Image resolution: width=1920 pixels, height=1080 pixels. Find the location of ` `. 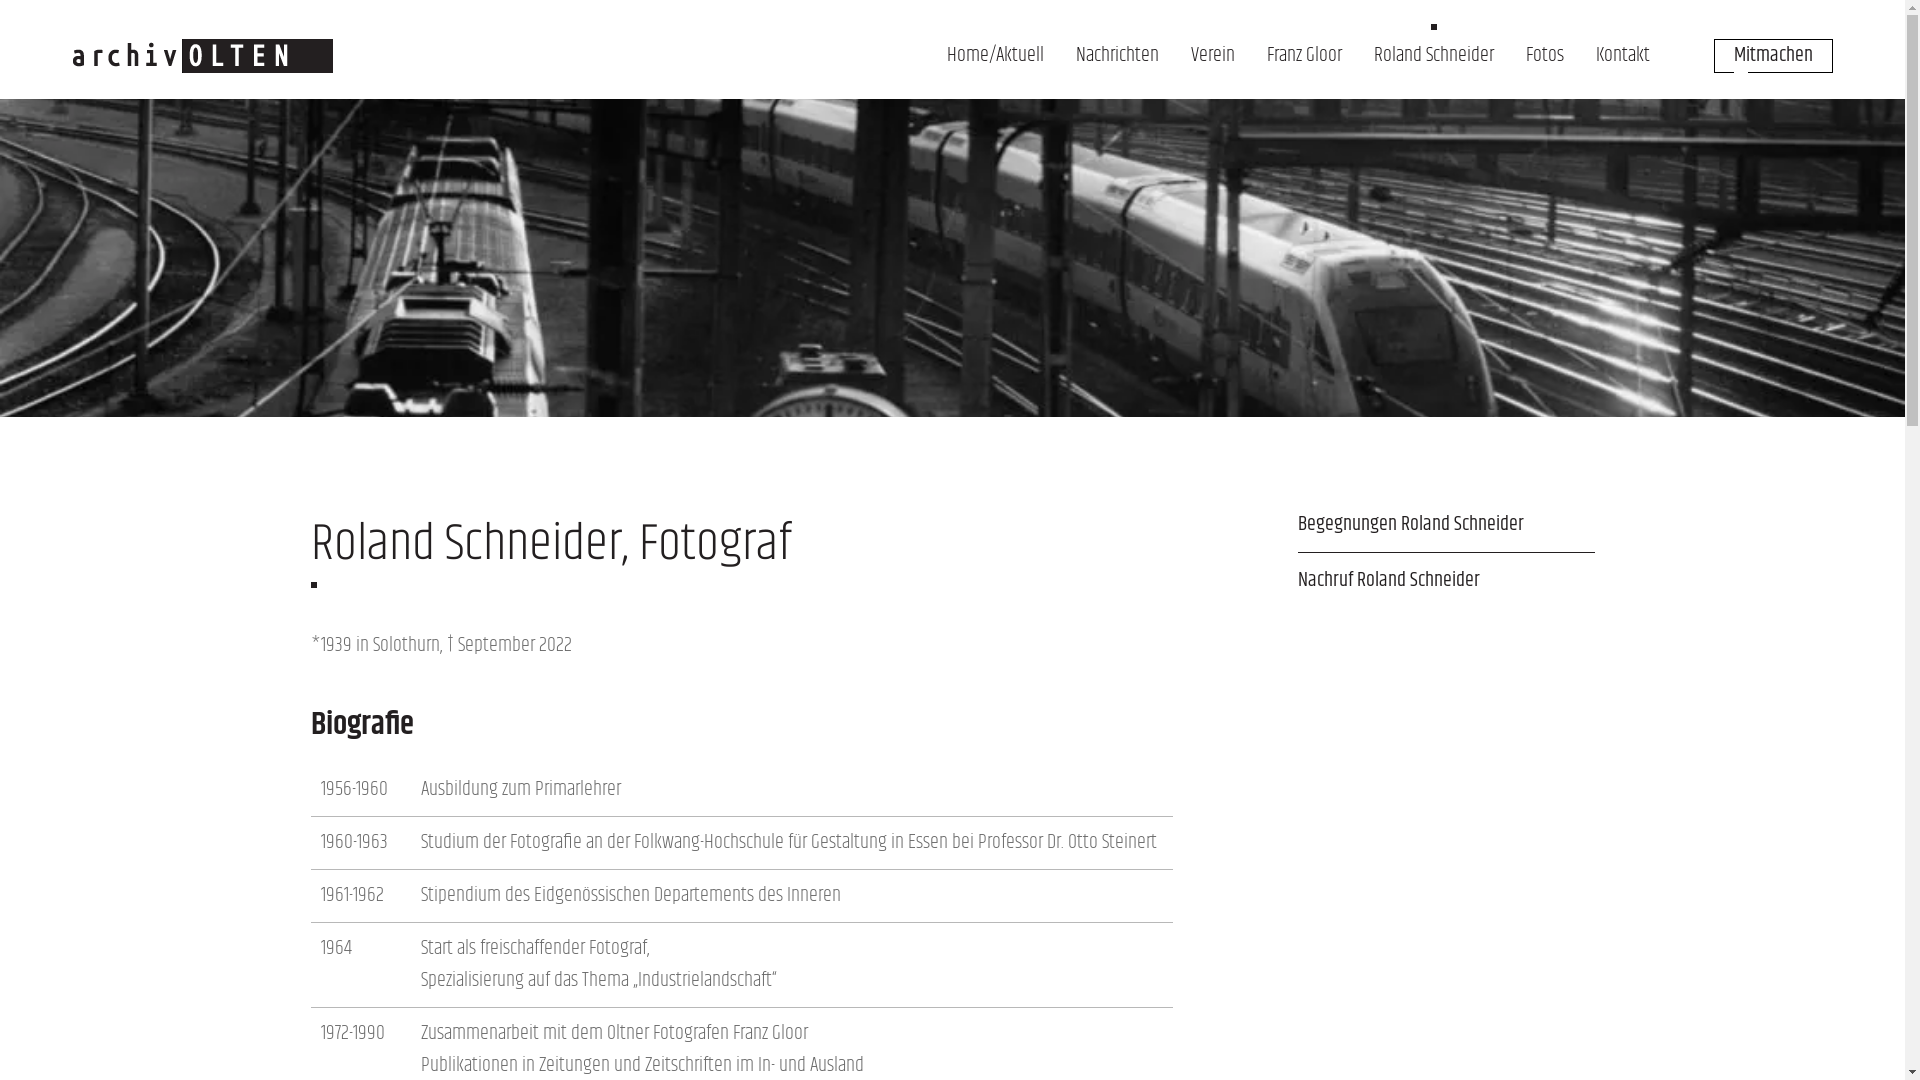

  is located at coordinates (1296, 628).